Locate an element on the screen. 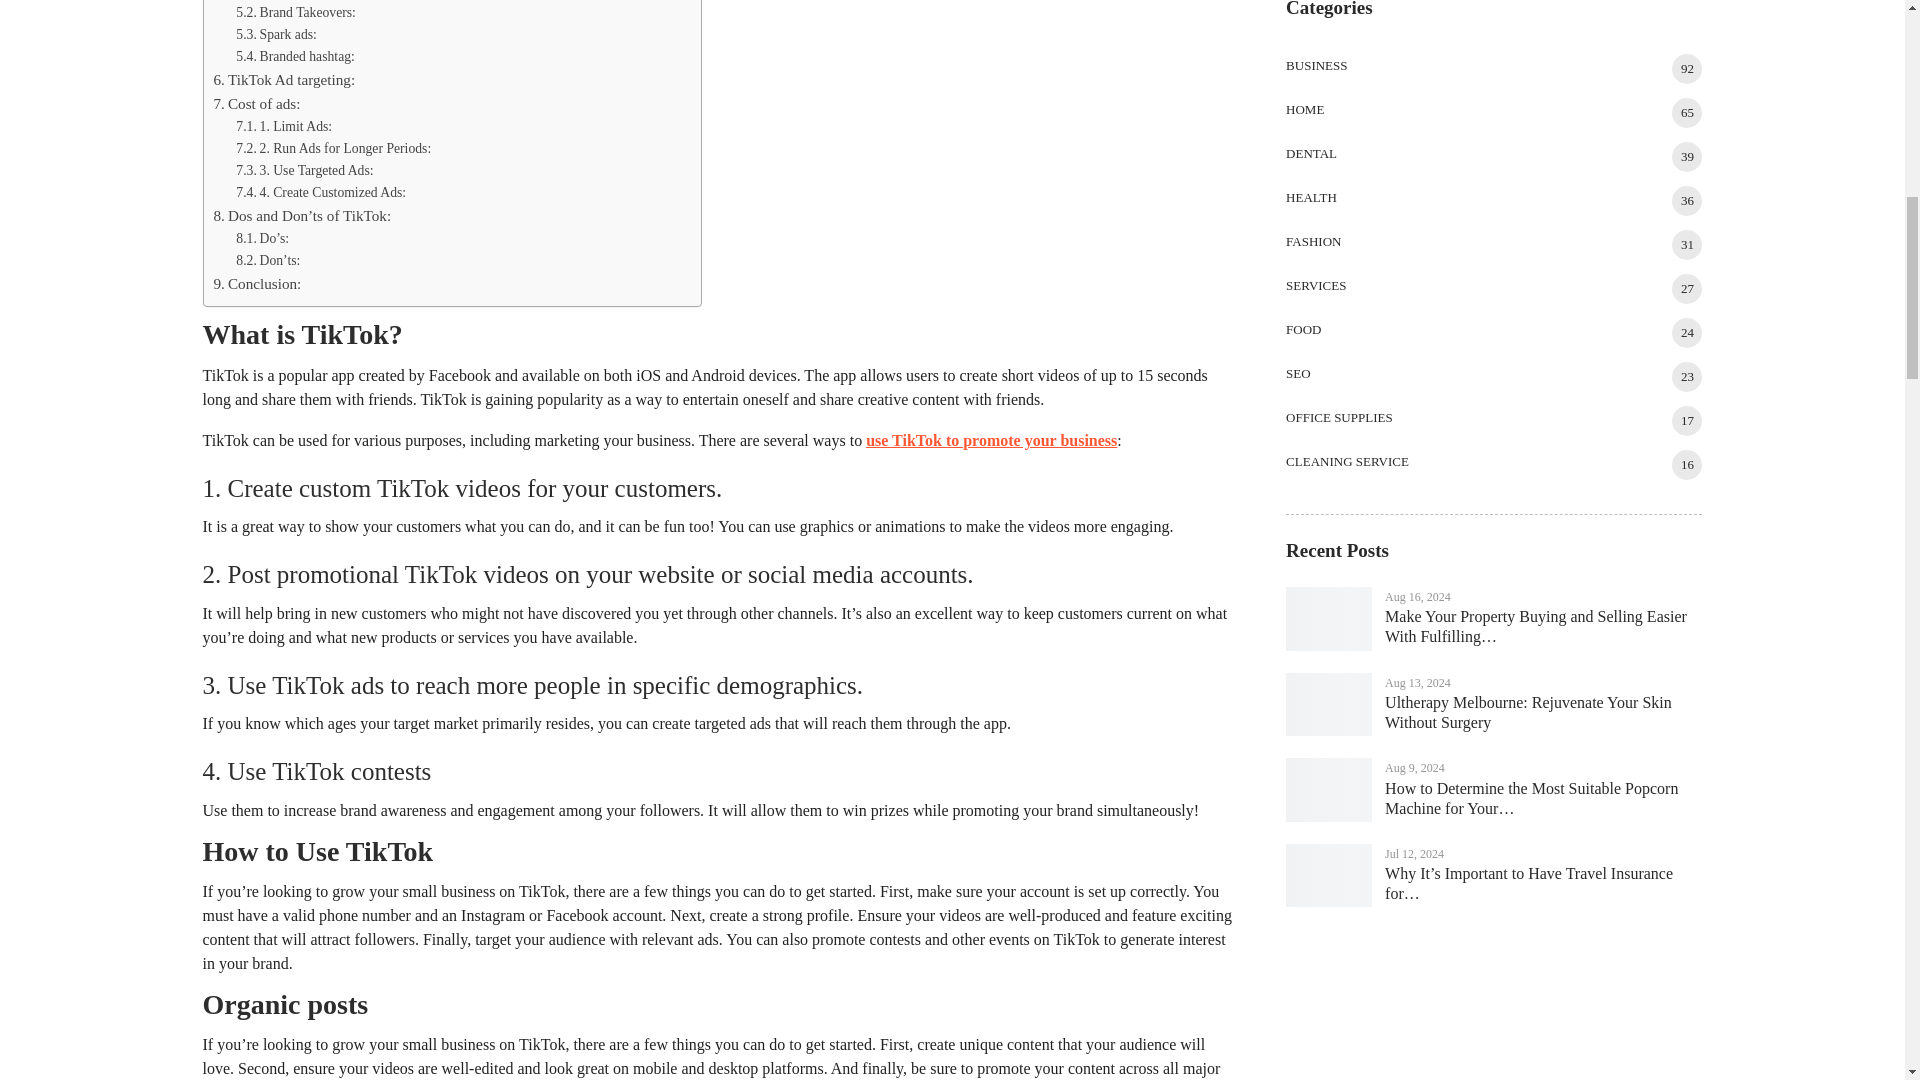  1. Limit Ads: is located at coordinates (284, 126).